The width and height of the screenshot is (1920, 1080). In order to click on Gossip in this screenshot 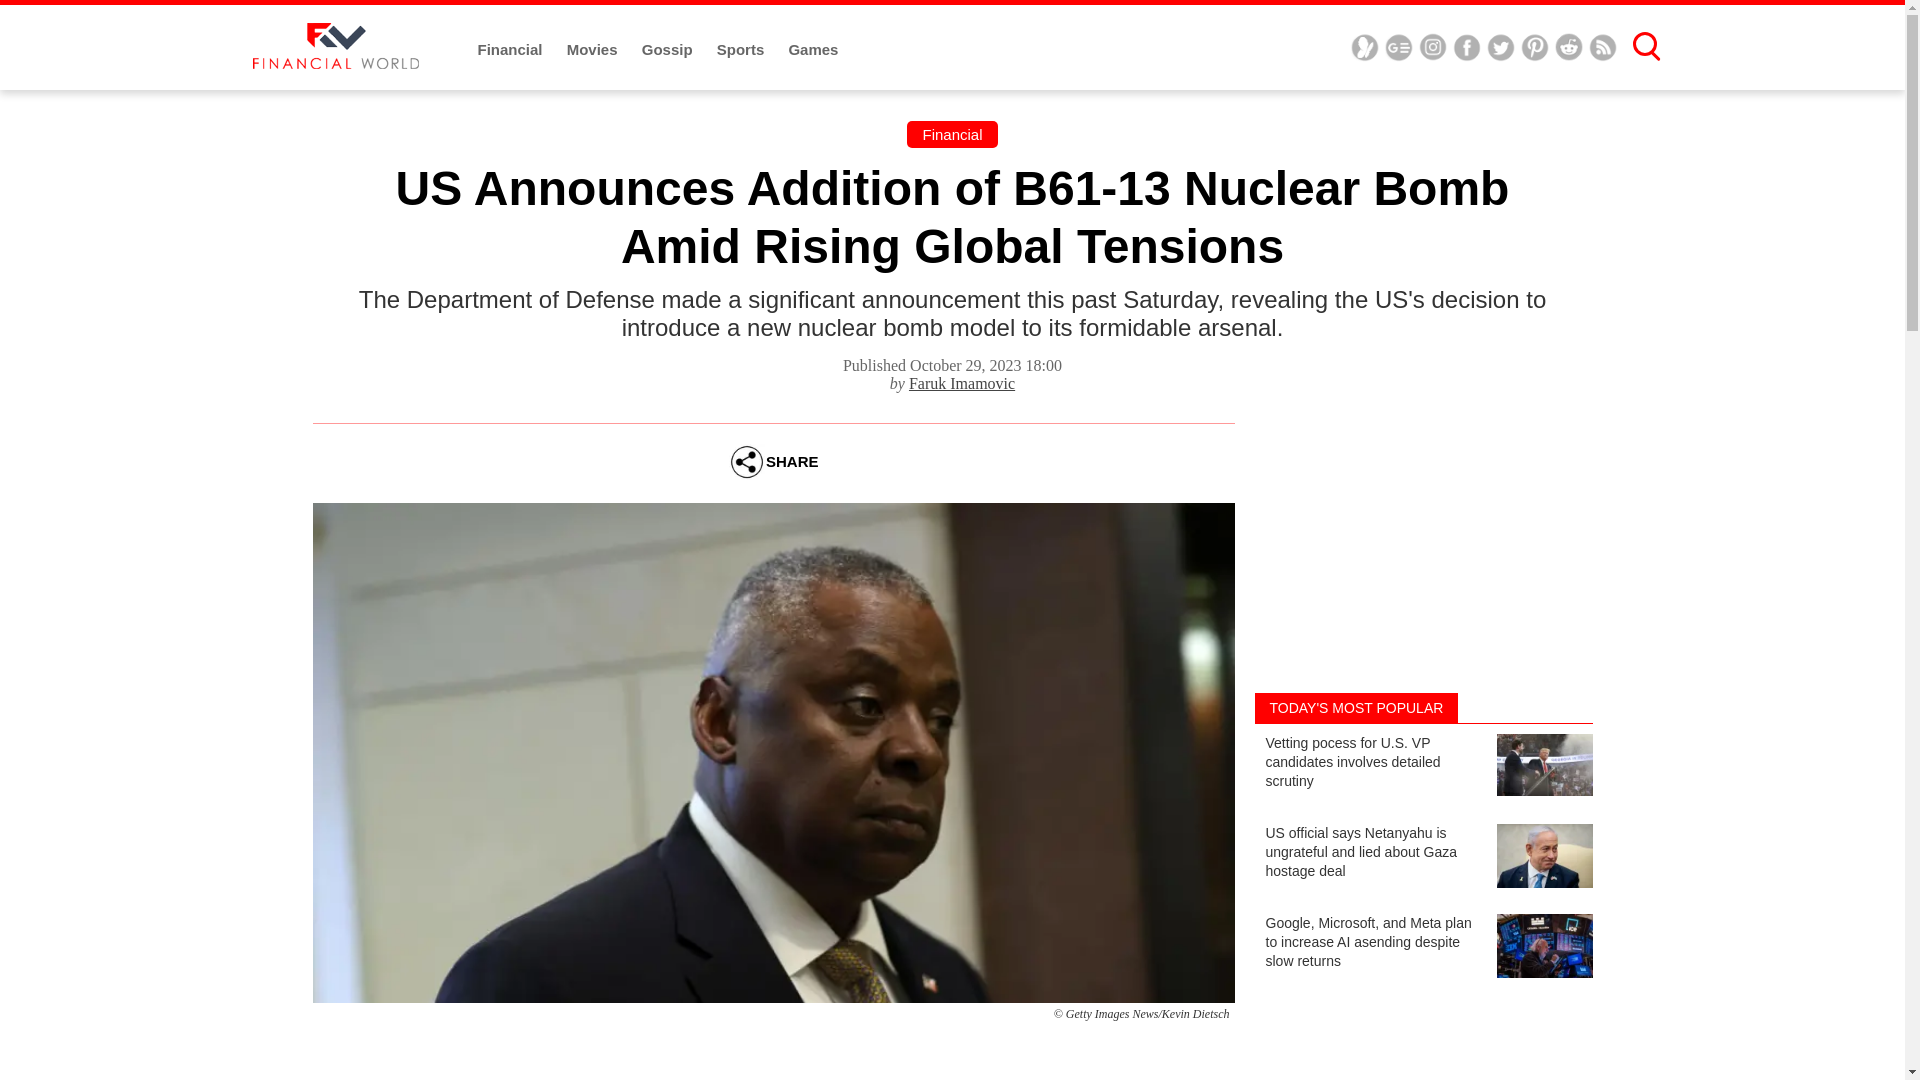, I will do `click(668, 50)`.